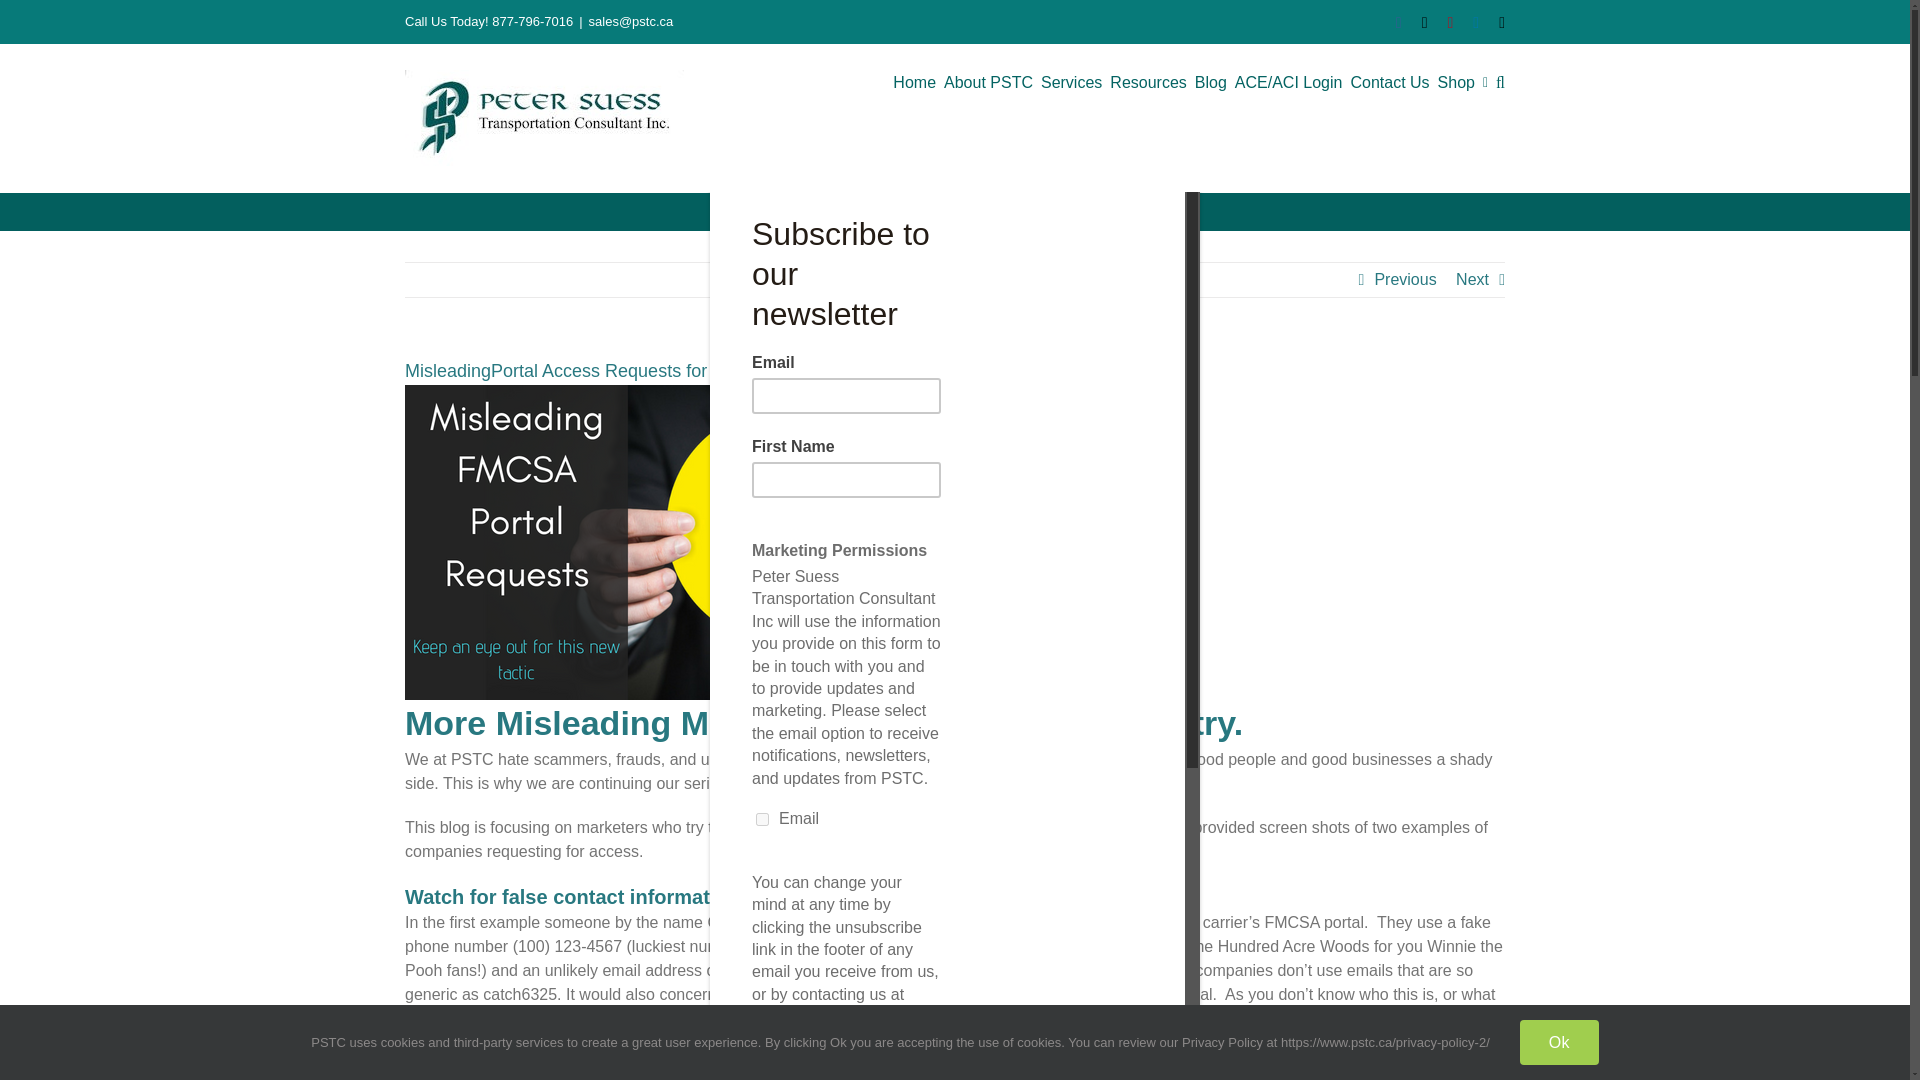 This screenshot has height=1080, width=1920. I want to click on Shop, so click(1456, 82).